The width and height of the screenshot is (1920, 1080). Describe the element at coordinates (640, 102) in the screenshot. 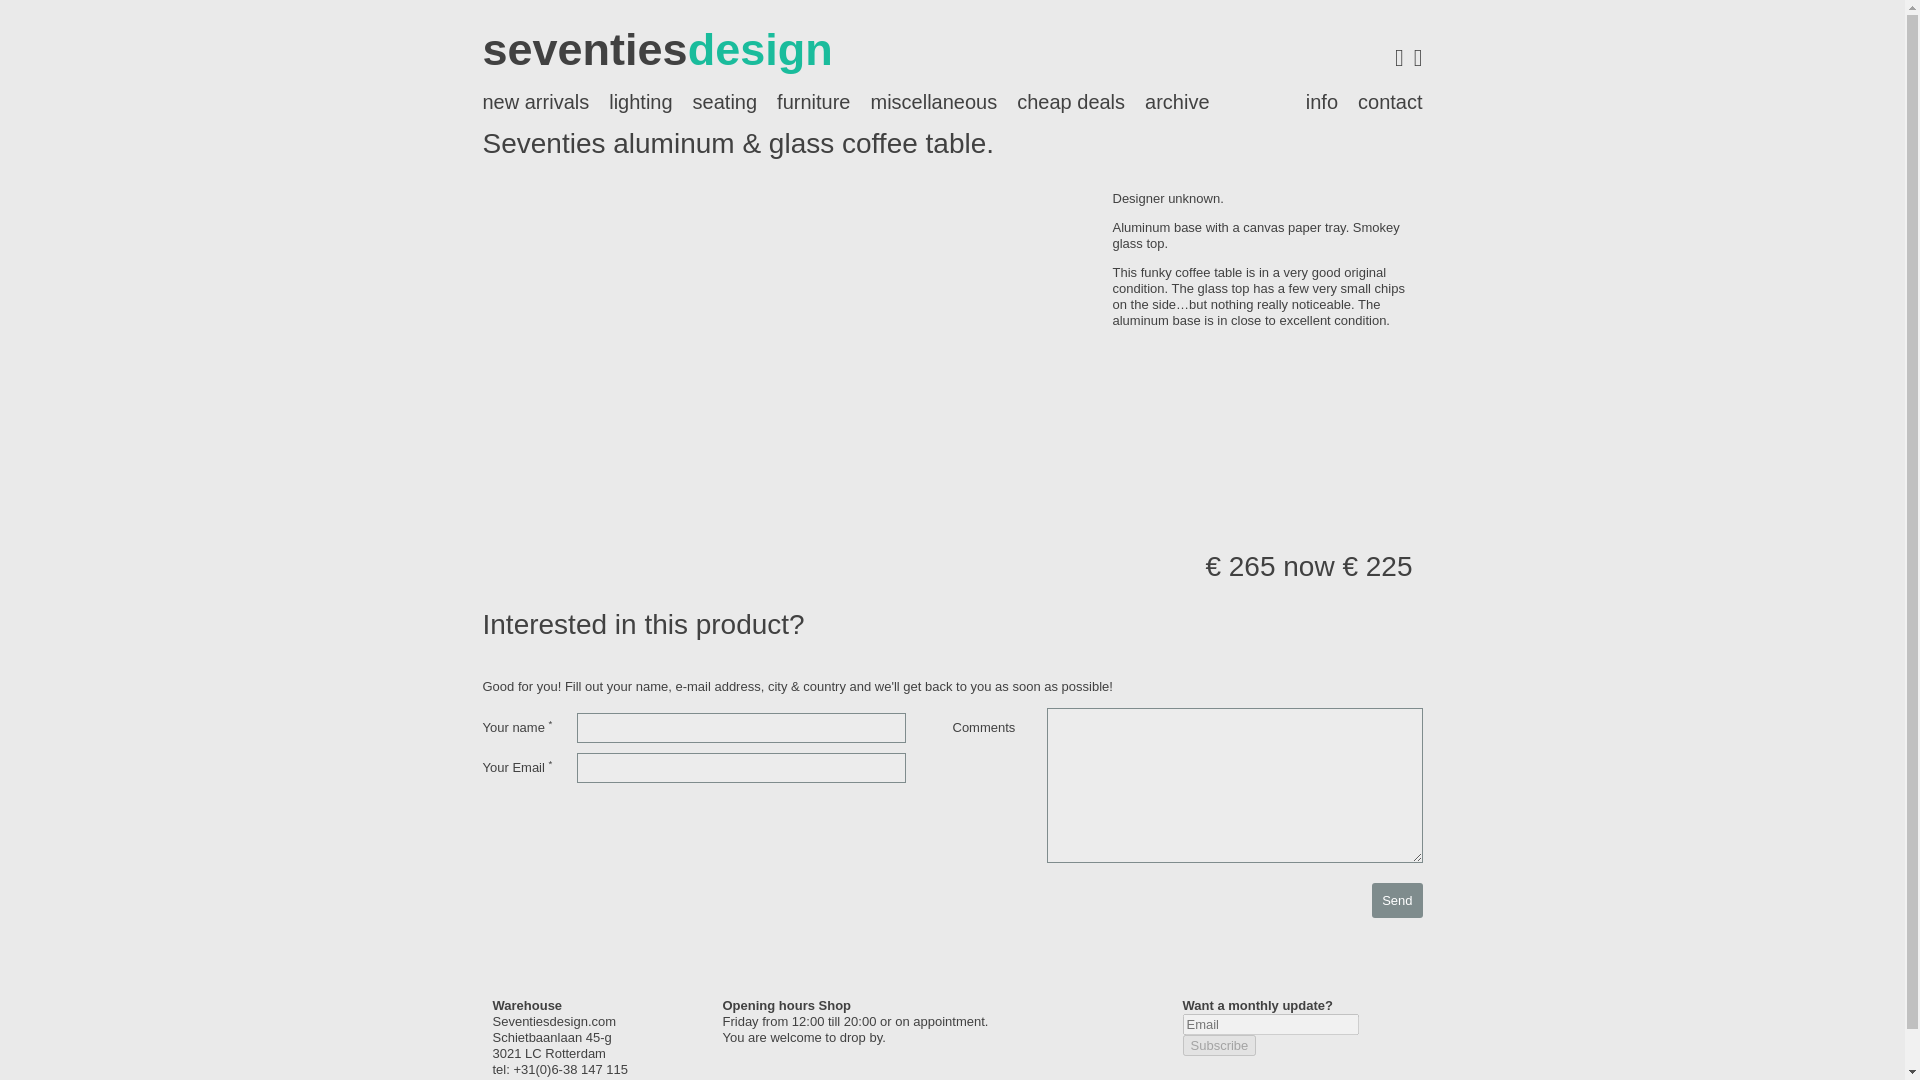

I see `lighting` at that location.